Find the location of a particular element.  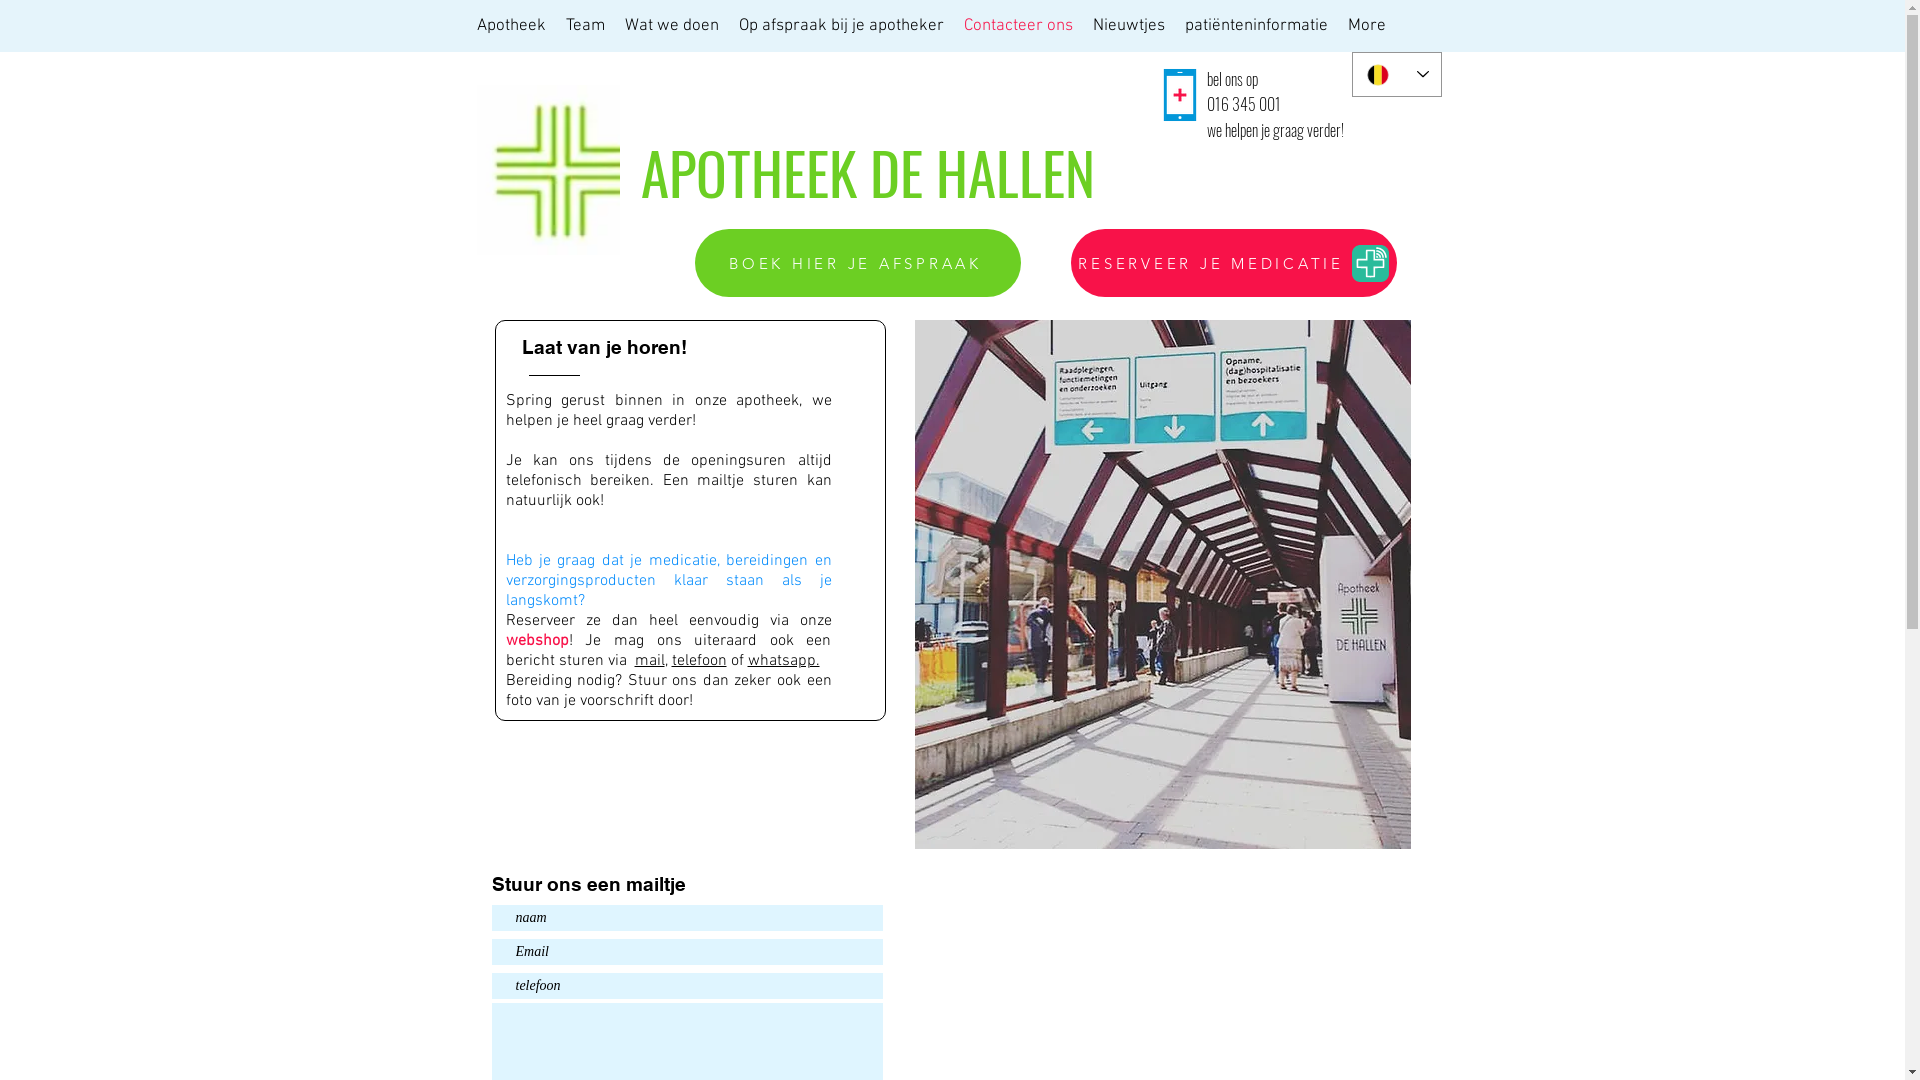

Apotheek is located at coordinates (510, 26).